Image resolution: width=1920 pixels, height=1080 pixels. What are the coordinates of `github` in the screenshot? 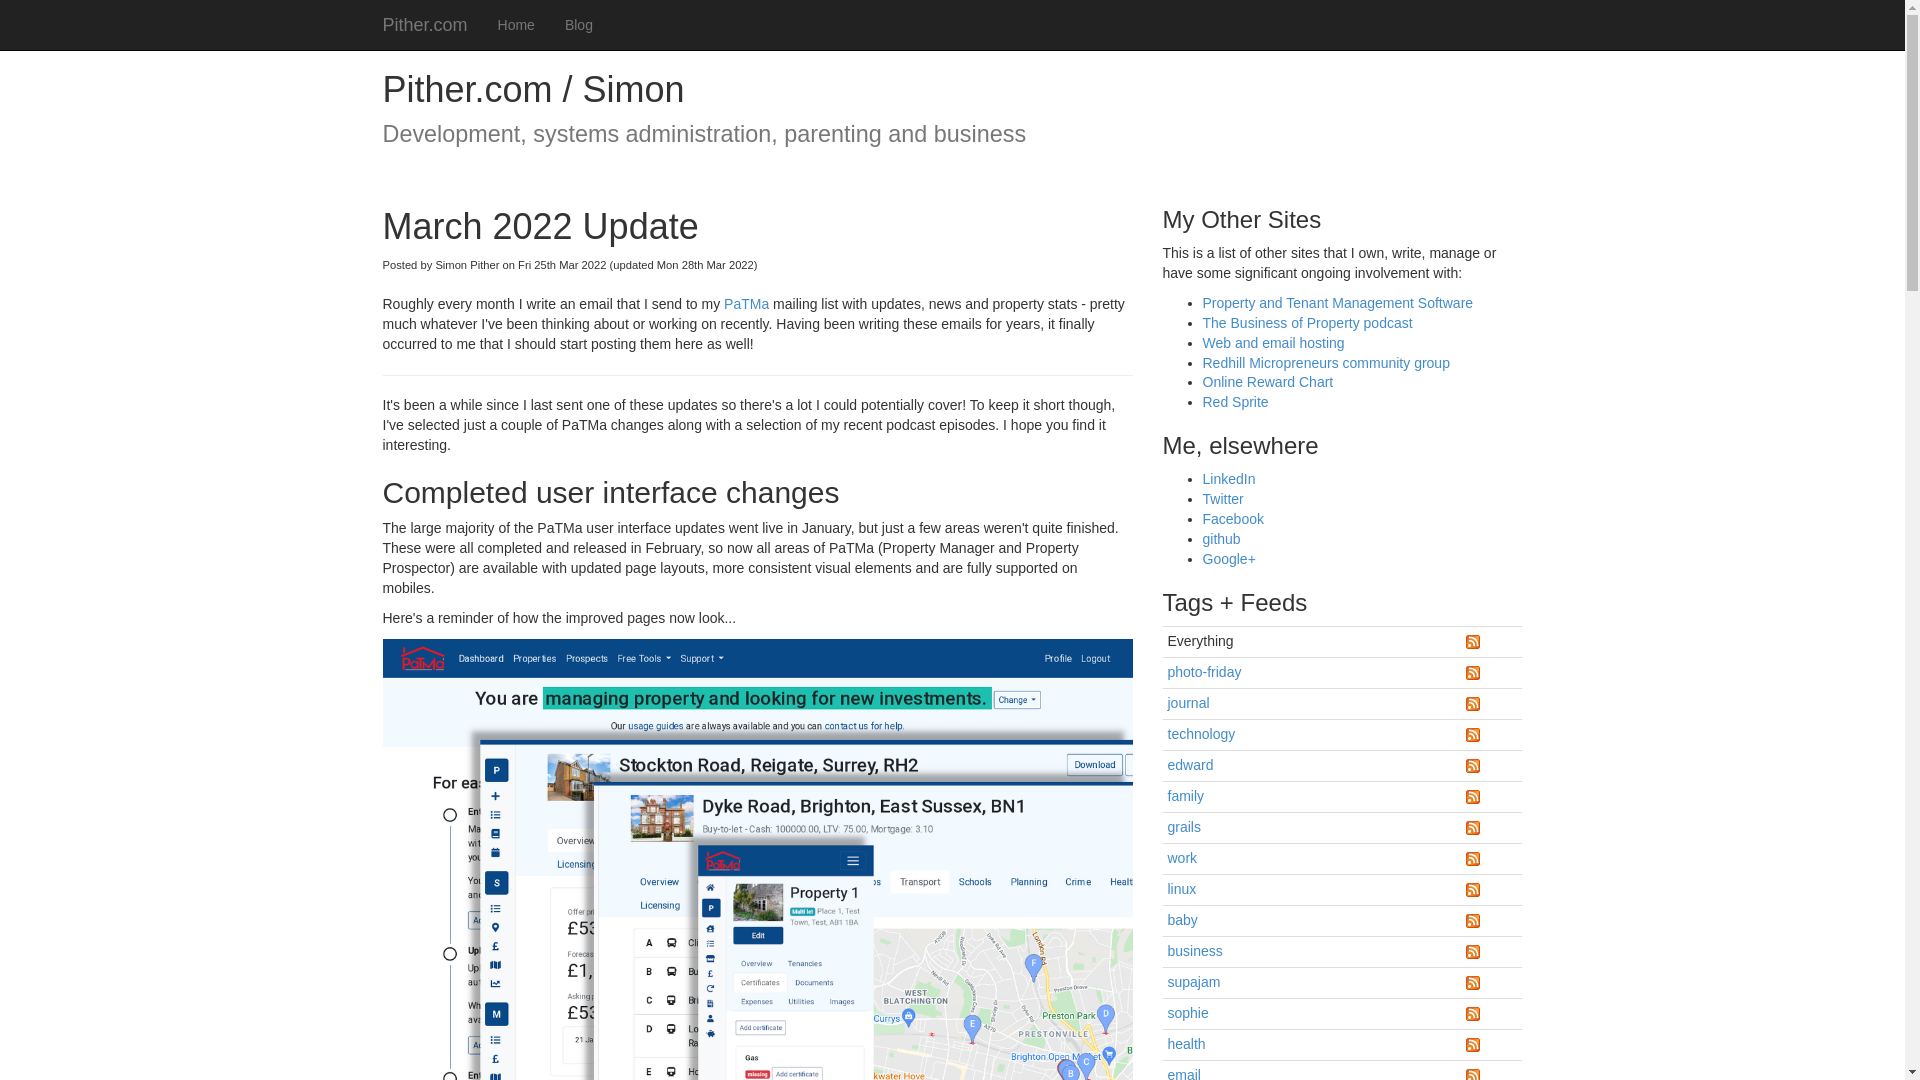 It's located at (1220, 538).